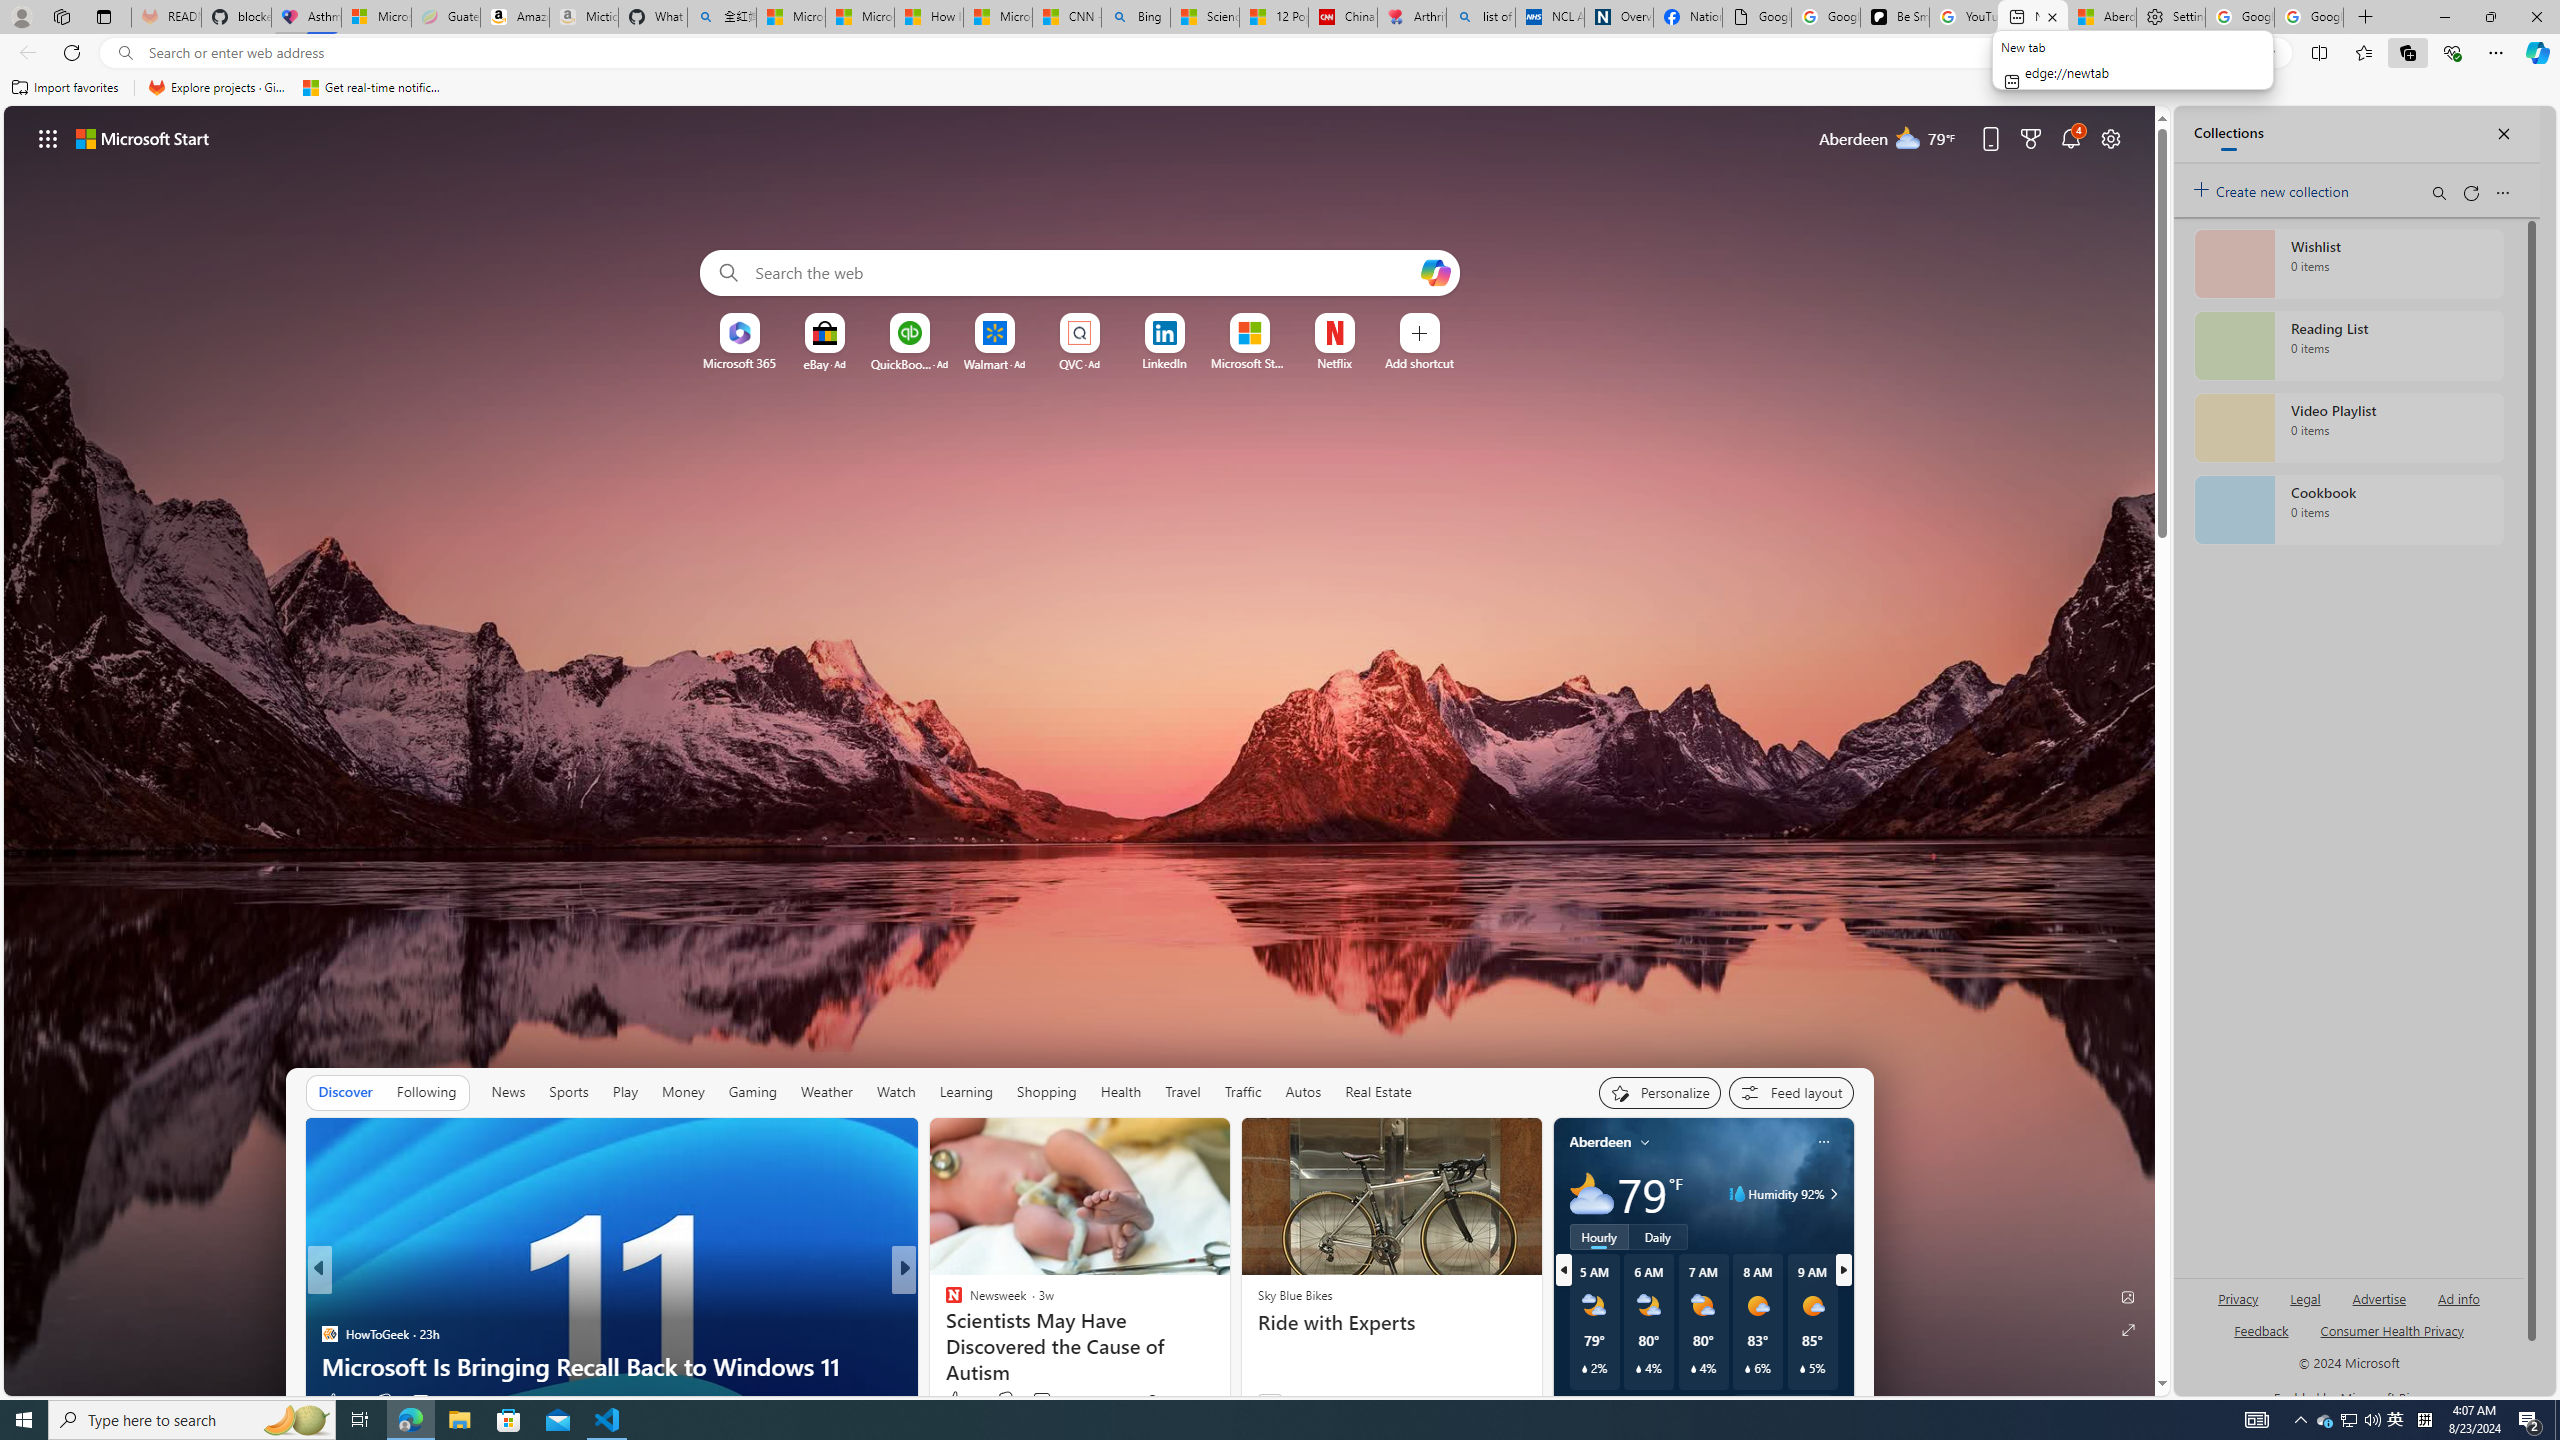  What do you see at coordinates (2260, 1340) in the screenshot?
I see `AutomationID: genId96` at bounding box center [2260, 1340].